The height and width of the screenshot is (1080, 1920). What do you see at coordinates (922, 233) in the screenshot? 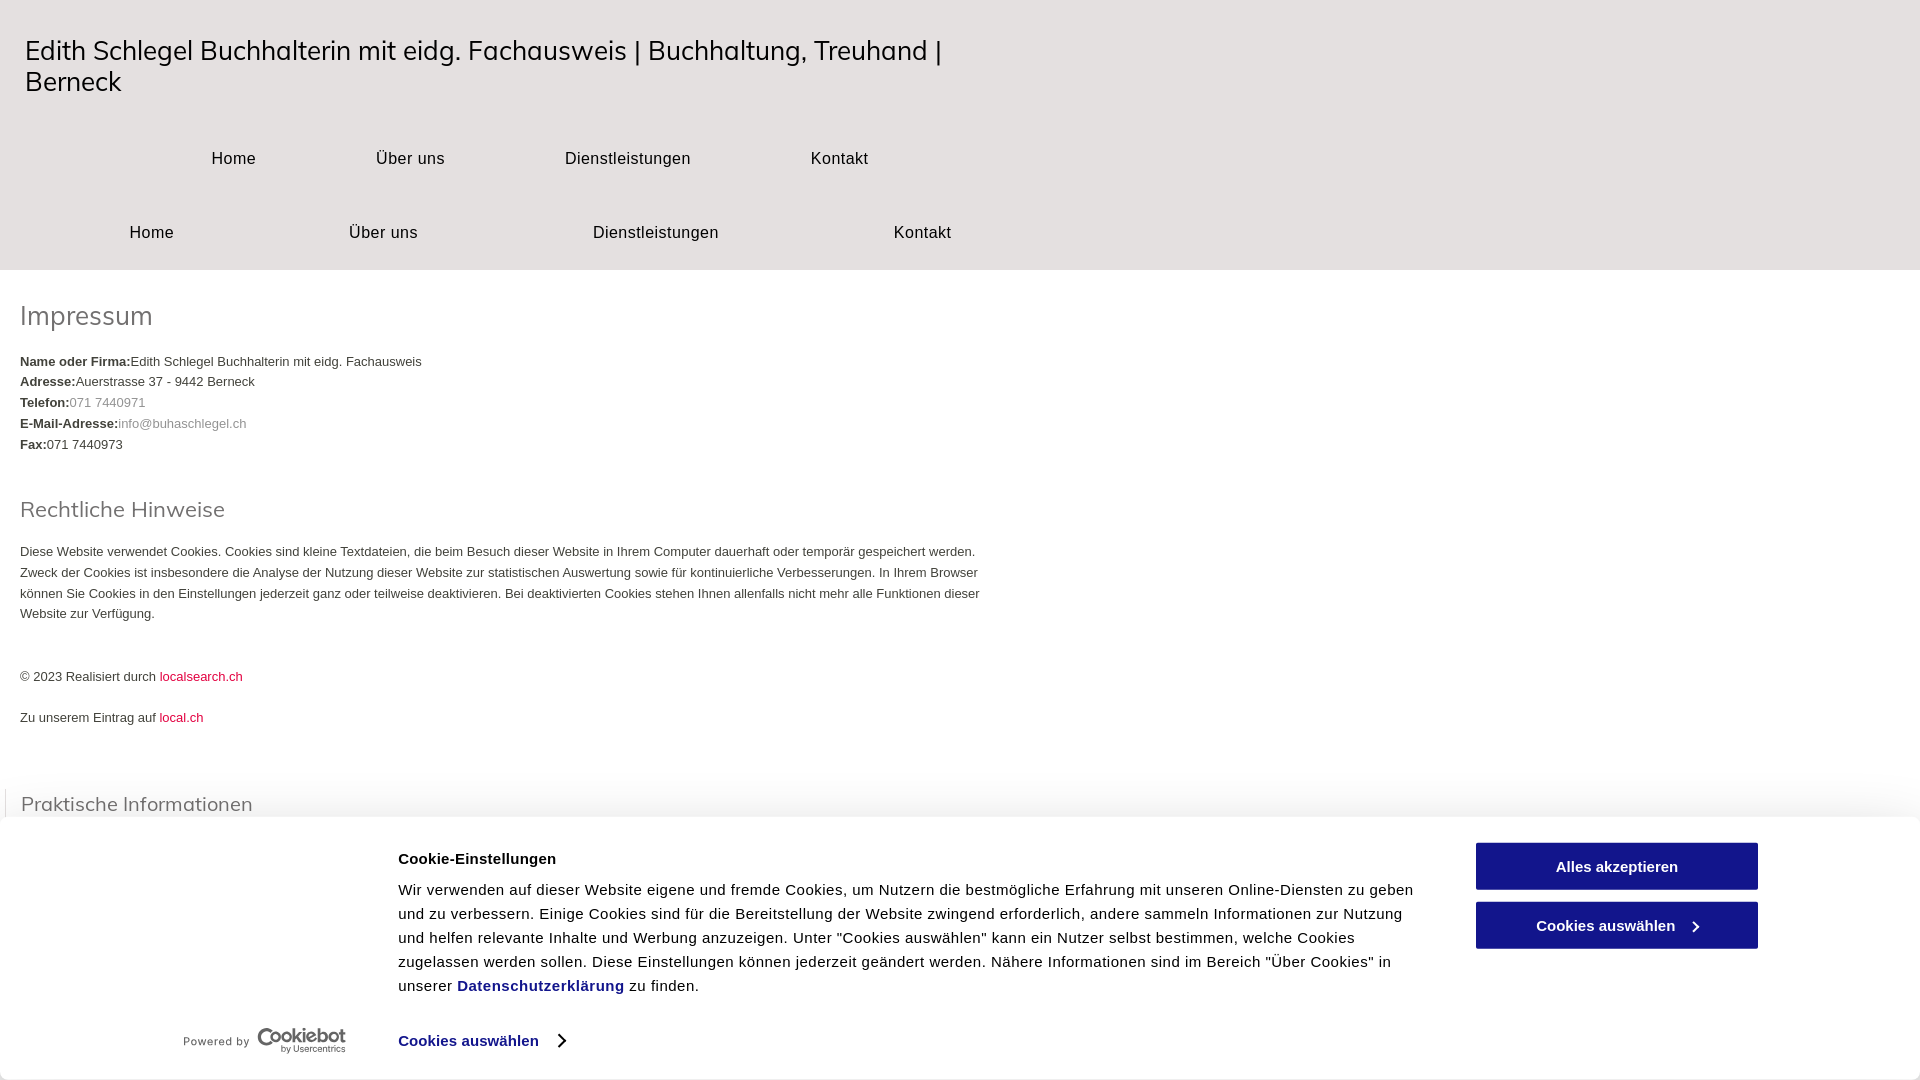
I see `Kontakt` at bounding box center [922, 233].